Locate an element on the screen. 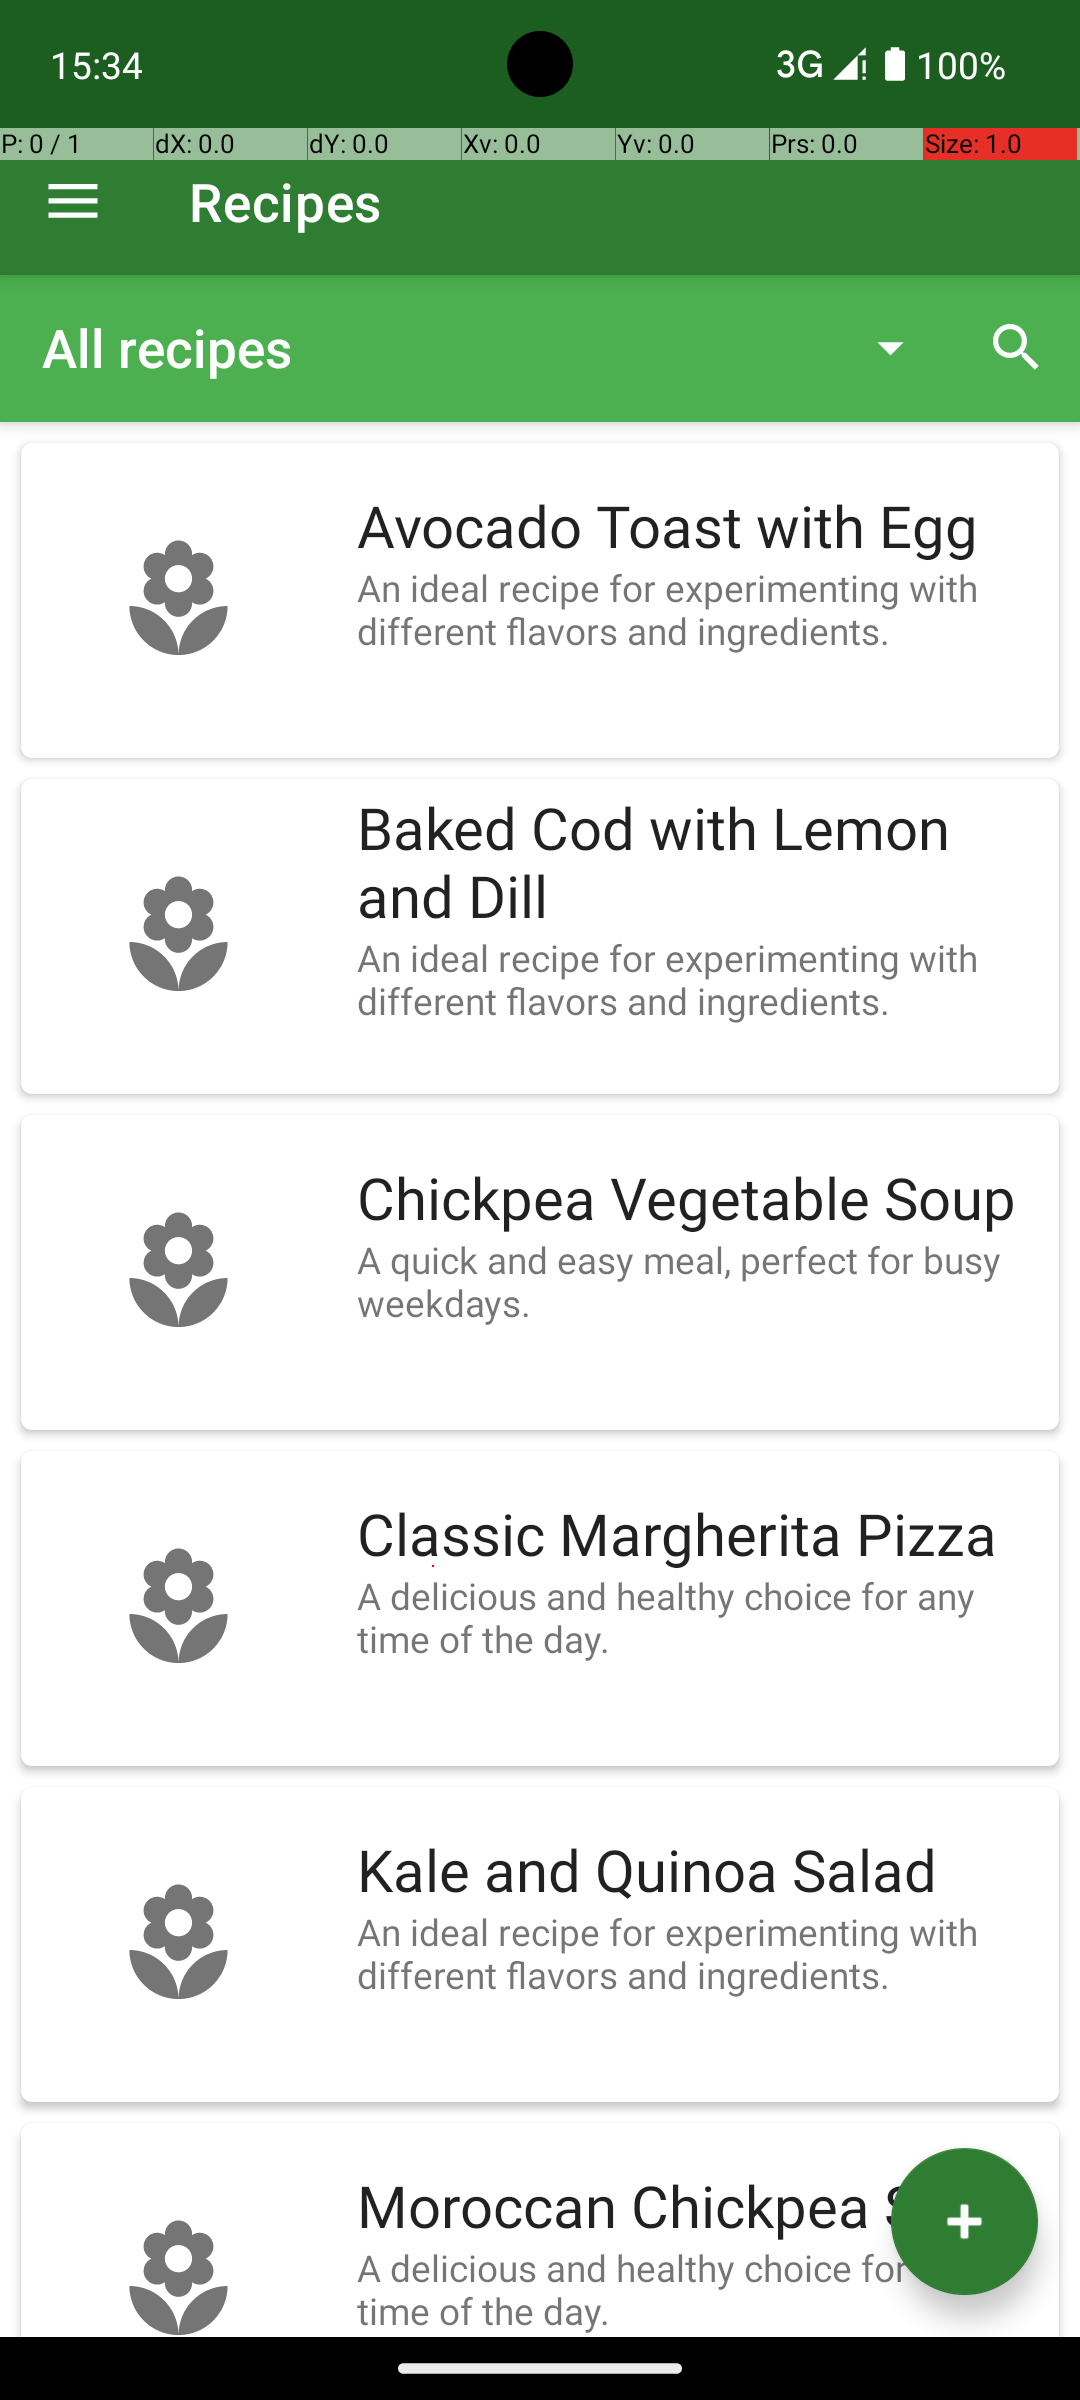 The width and height of the screenshot is (1080, 2400). New Recipe is located at coordinates (964, 2222).